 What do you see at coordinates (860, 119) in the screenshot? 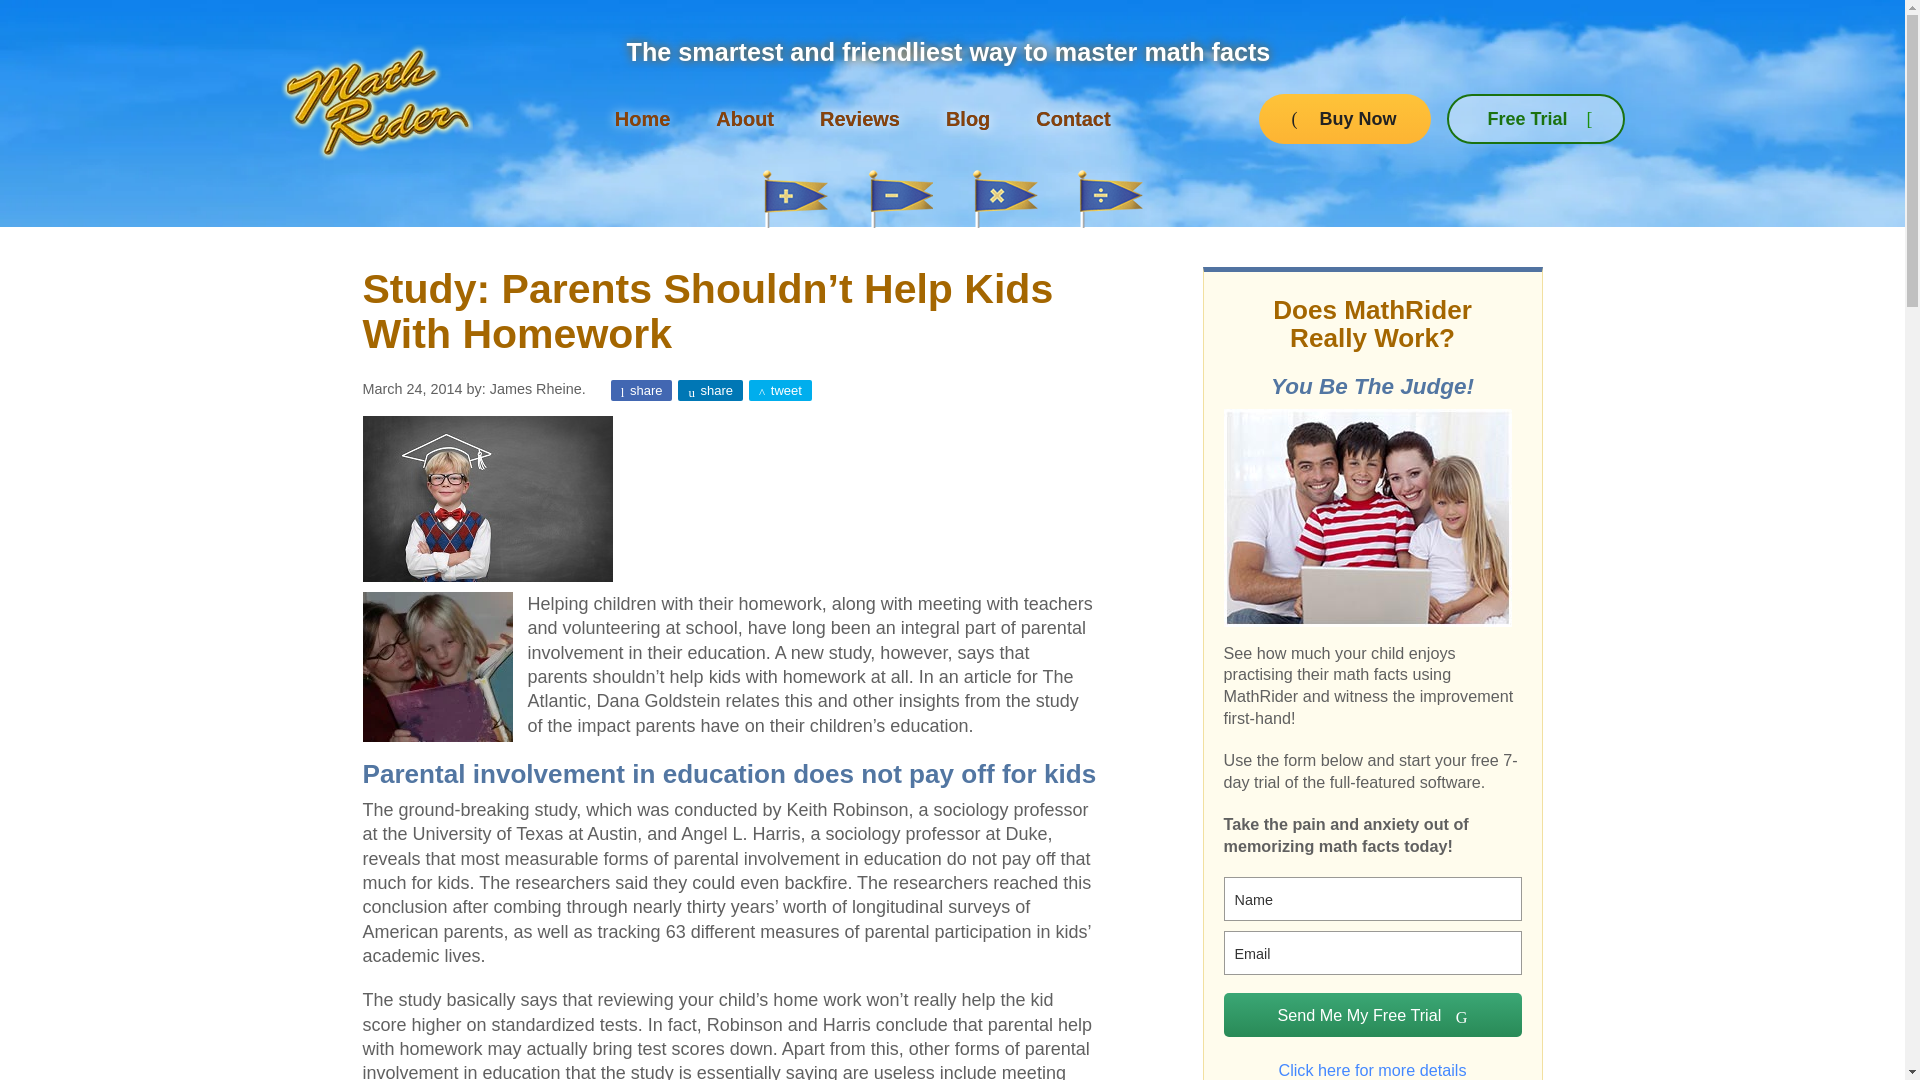
I see `Reviews` at bounding box center [860, 119].